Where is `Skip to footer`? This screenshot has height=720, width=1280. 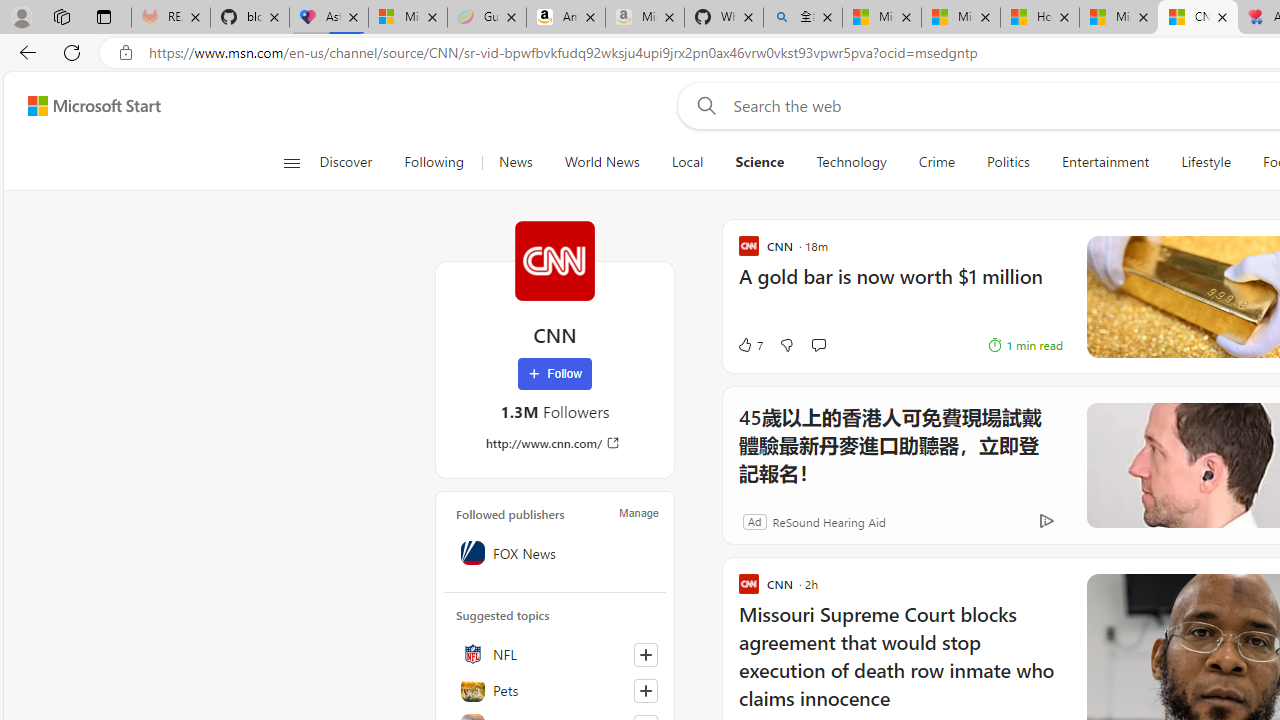
Skip to footer is located at coordinates (82, 106).